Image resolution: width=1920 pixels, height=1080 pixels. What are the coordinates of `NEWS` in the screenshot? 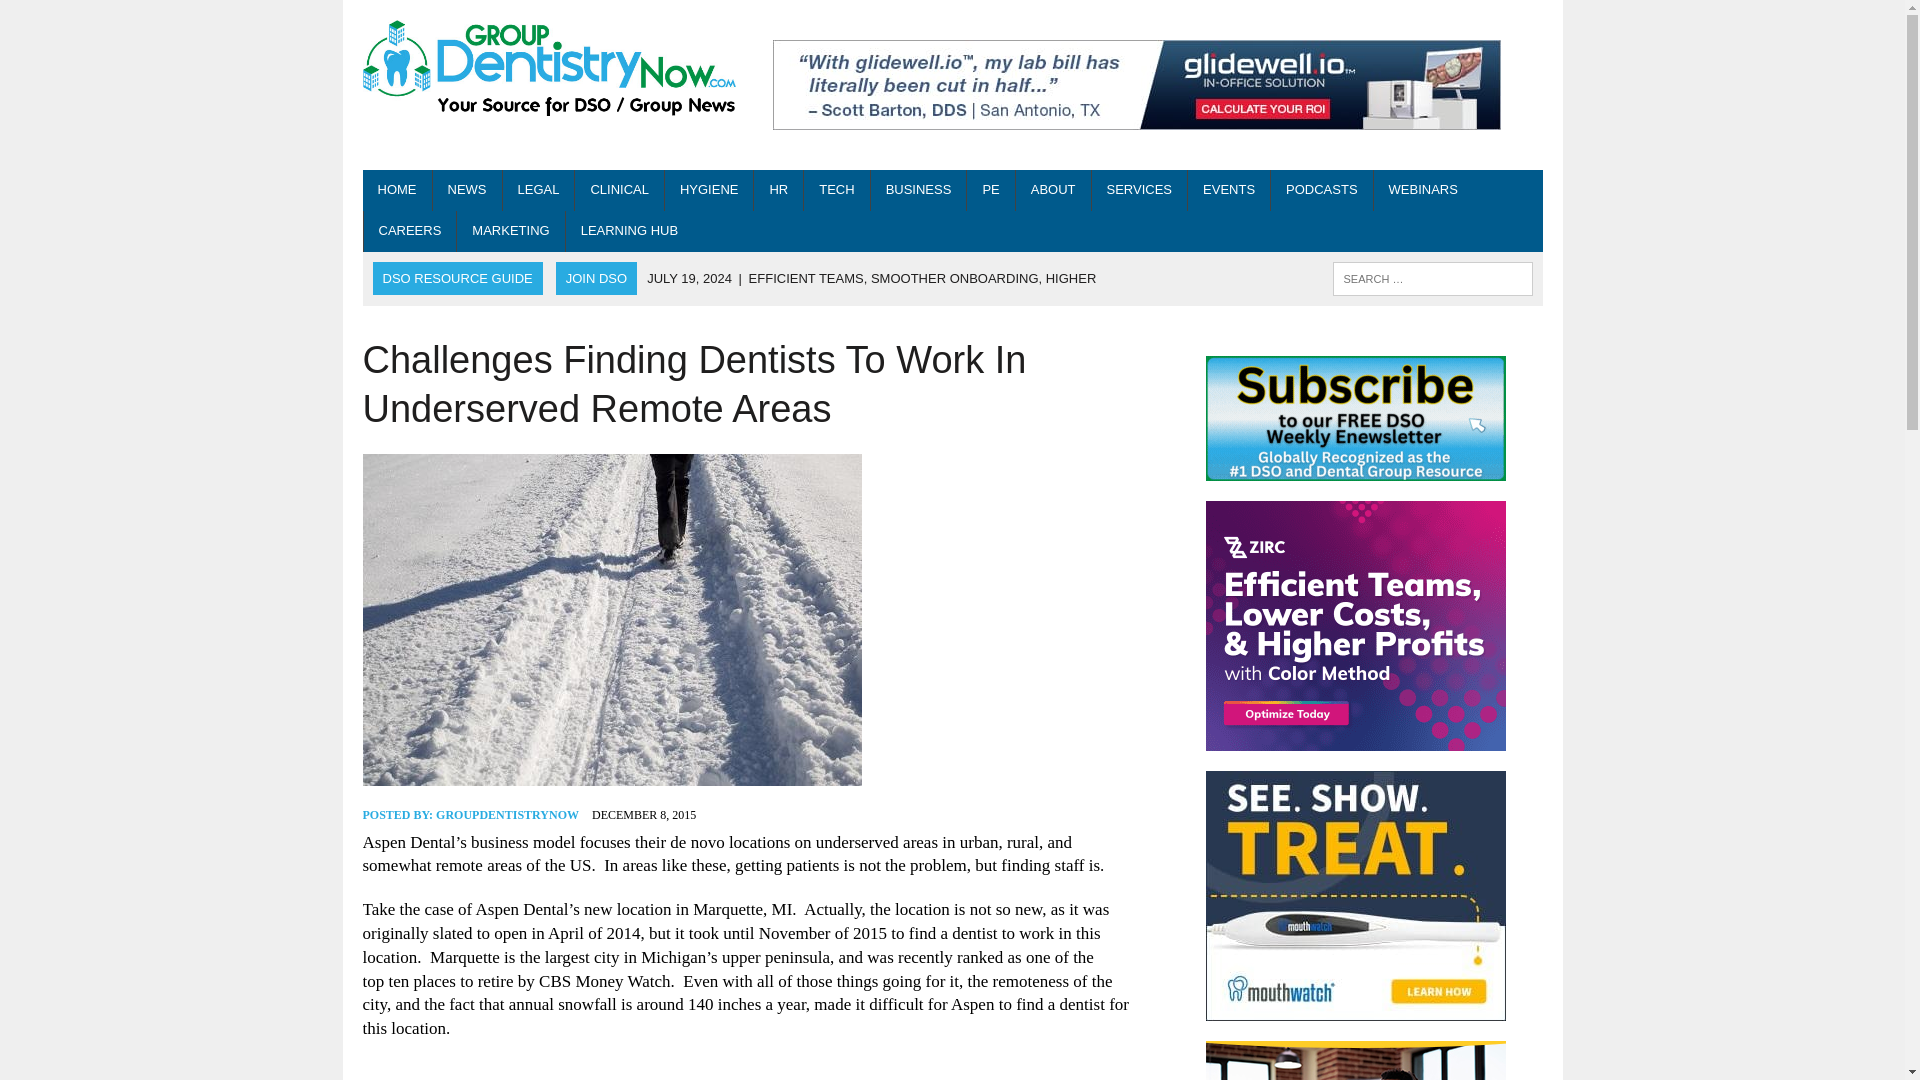 It's located at (466, 190).